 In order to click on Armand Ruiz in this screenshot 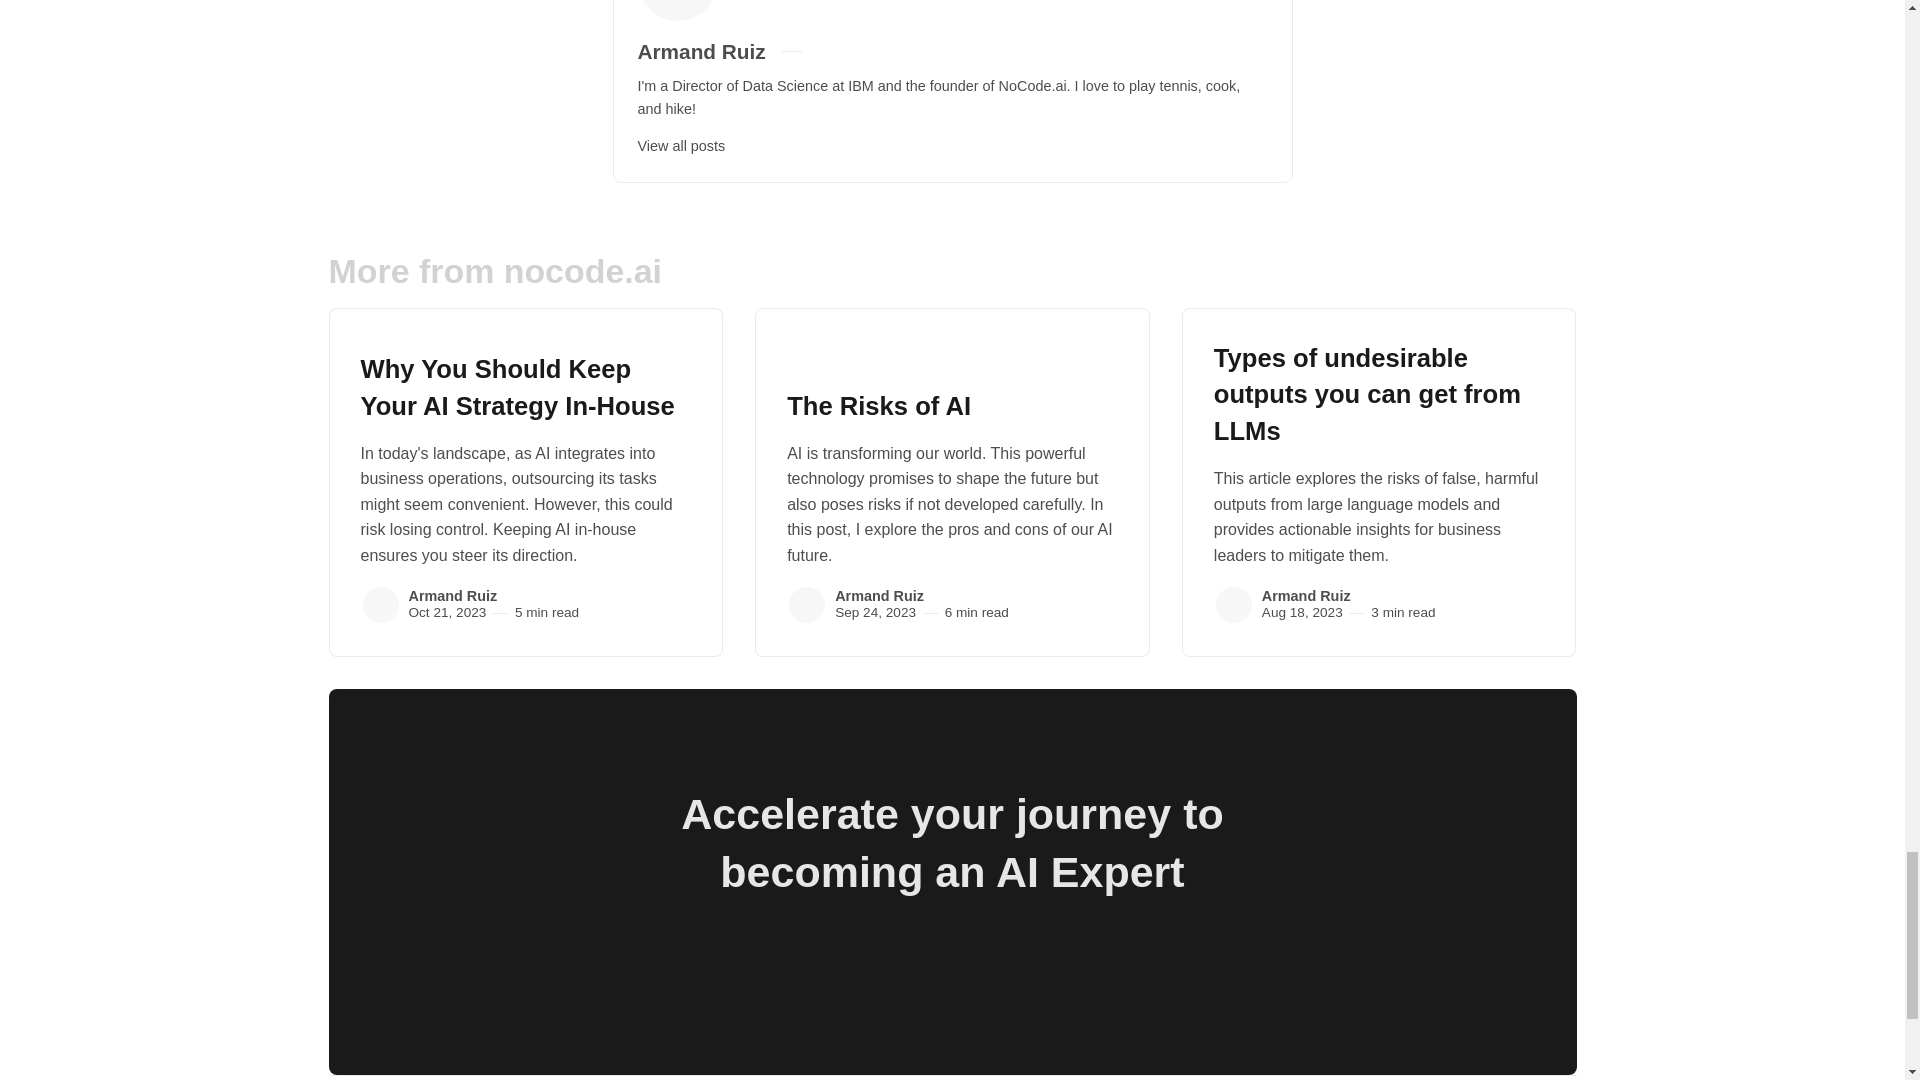, I will do `click(807, 605)`.